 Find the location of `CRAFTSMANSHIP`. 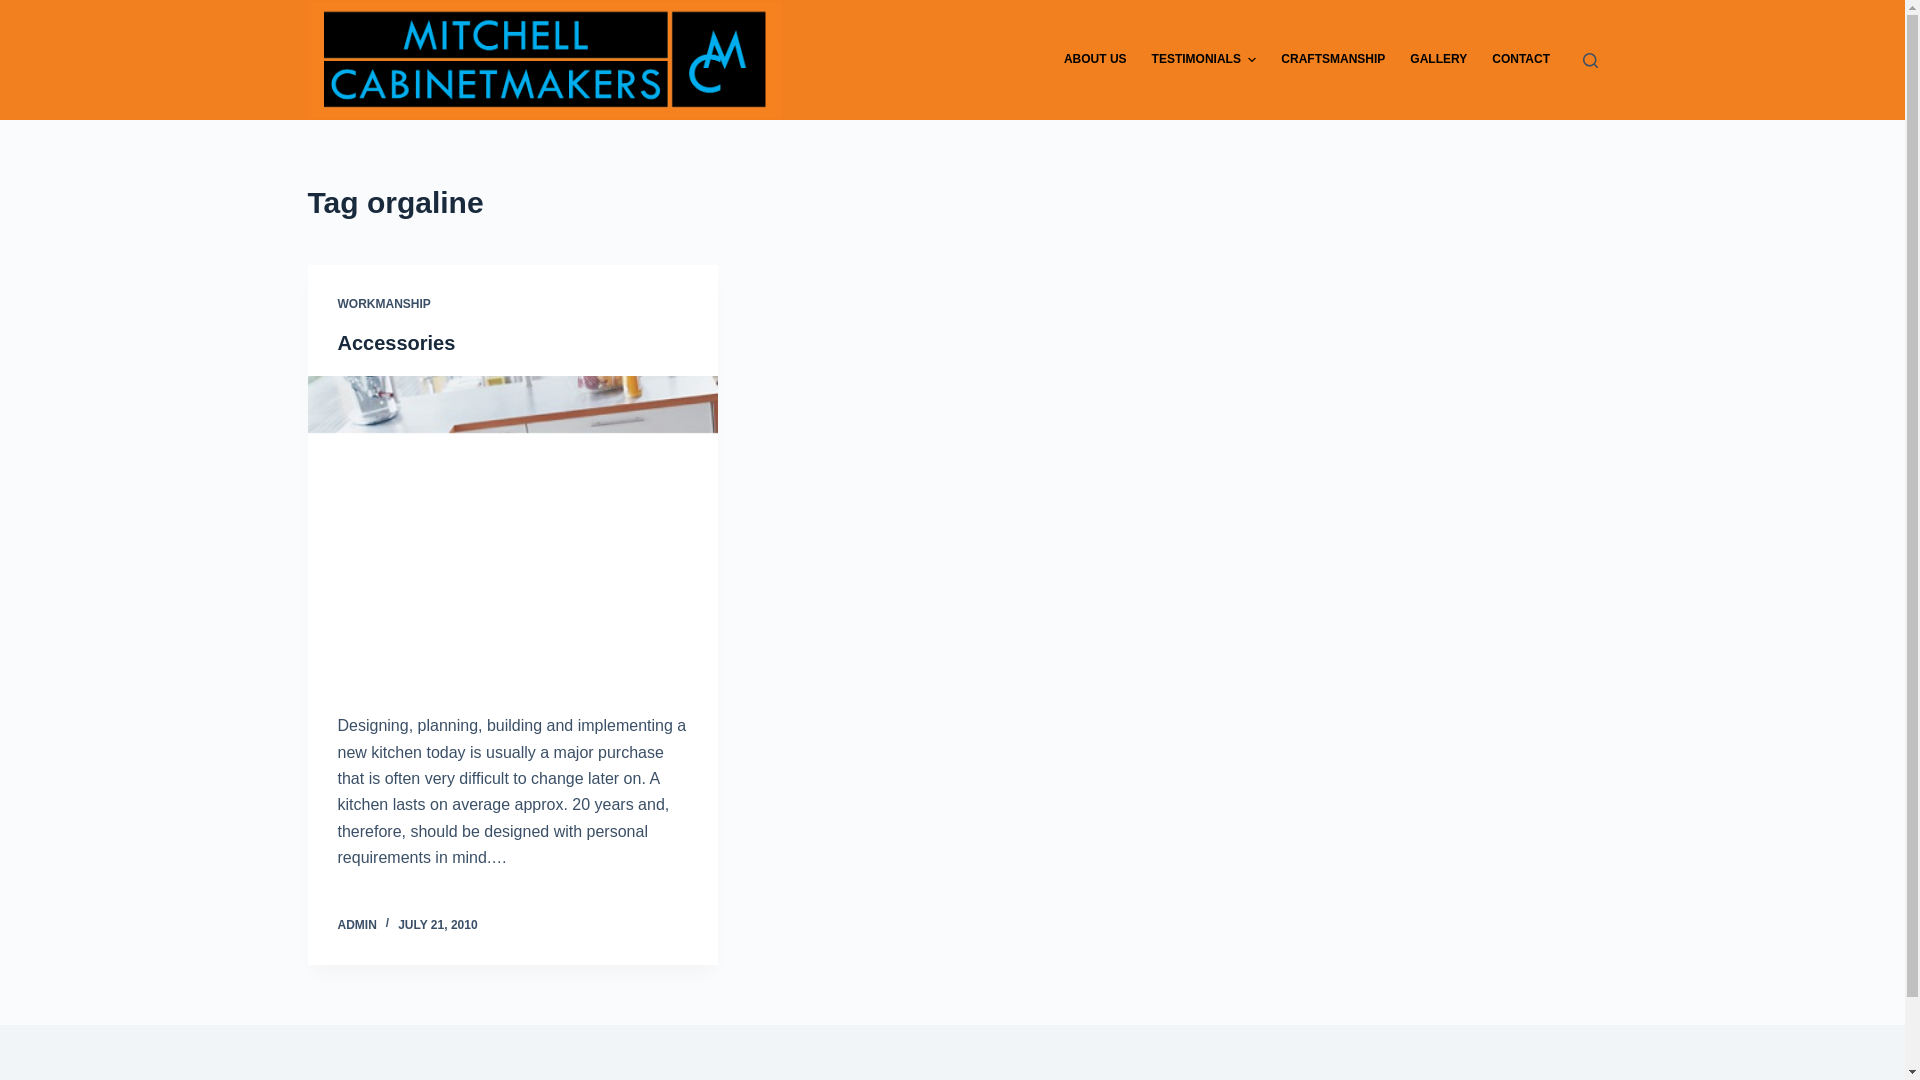

CRAFTSMANSHIP is located at coordinates (1334, 60).